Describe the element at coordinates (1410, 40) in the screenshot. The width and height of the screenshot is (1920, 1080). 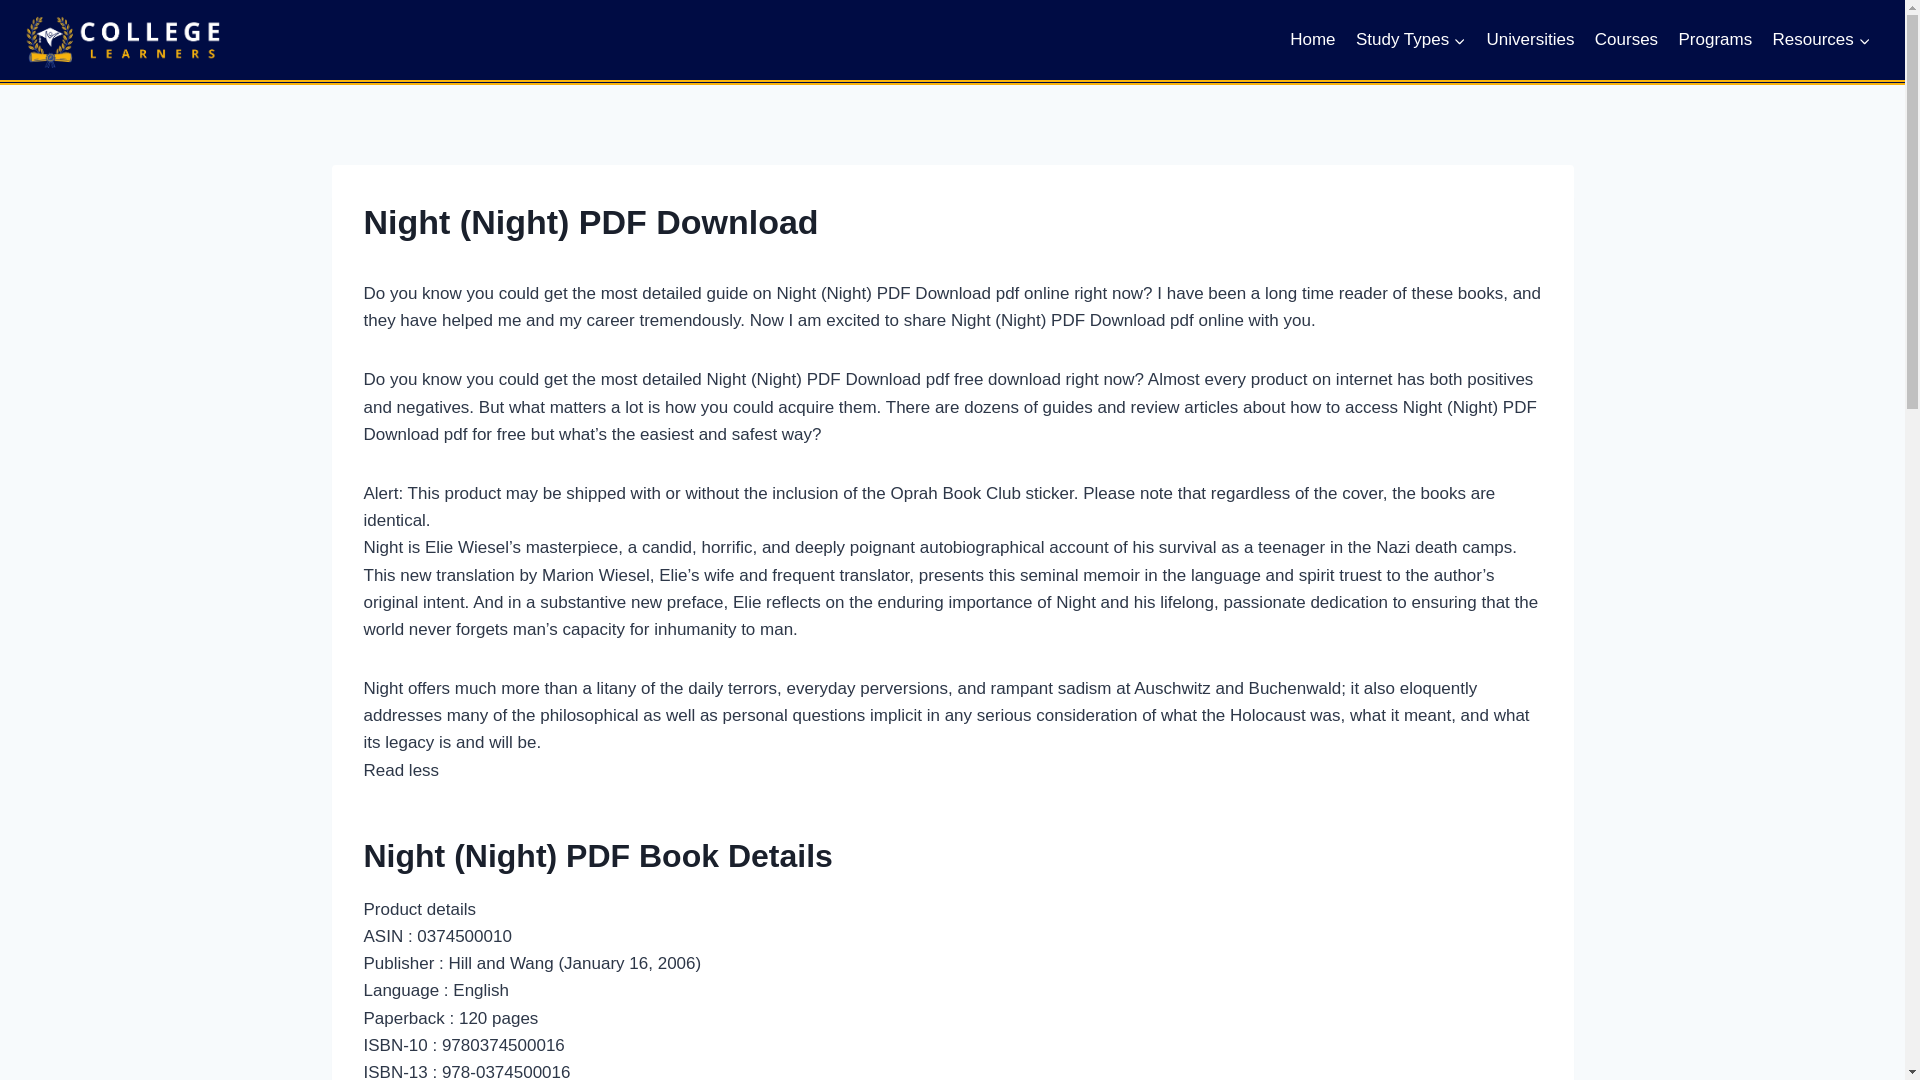
I see `Study Types` at that location.